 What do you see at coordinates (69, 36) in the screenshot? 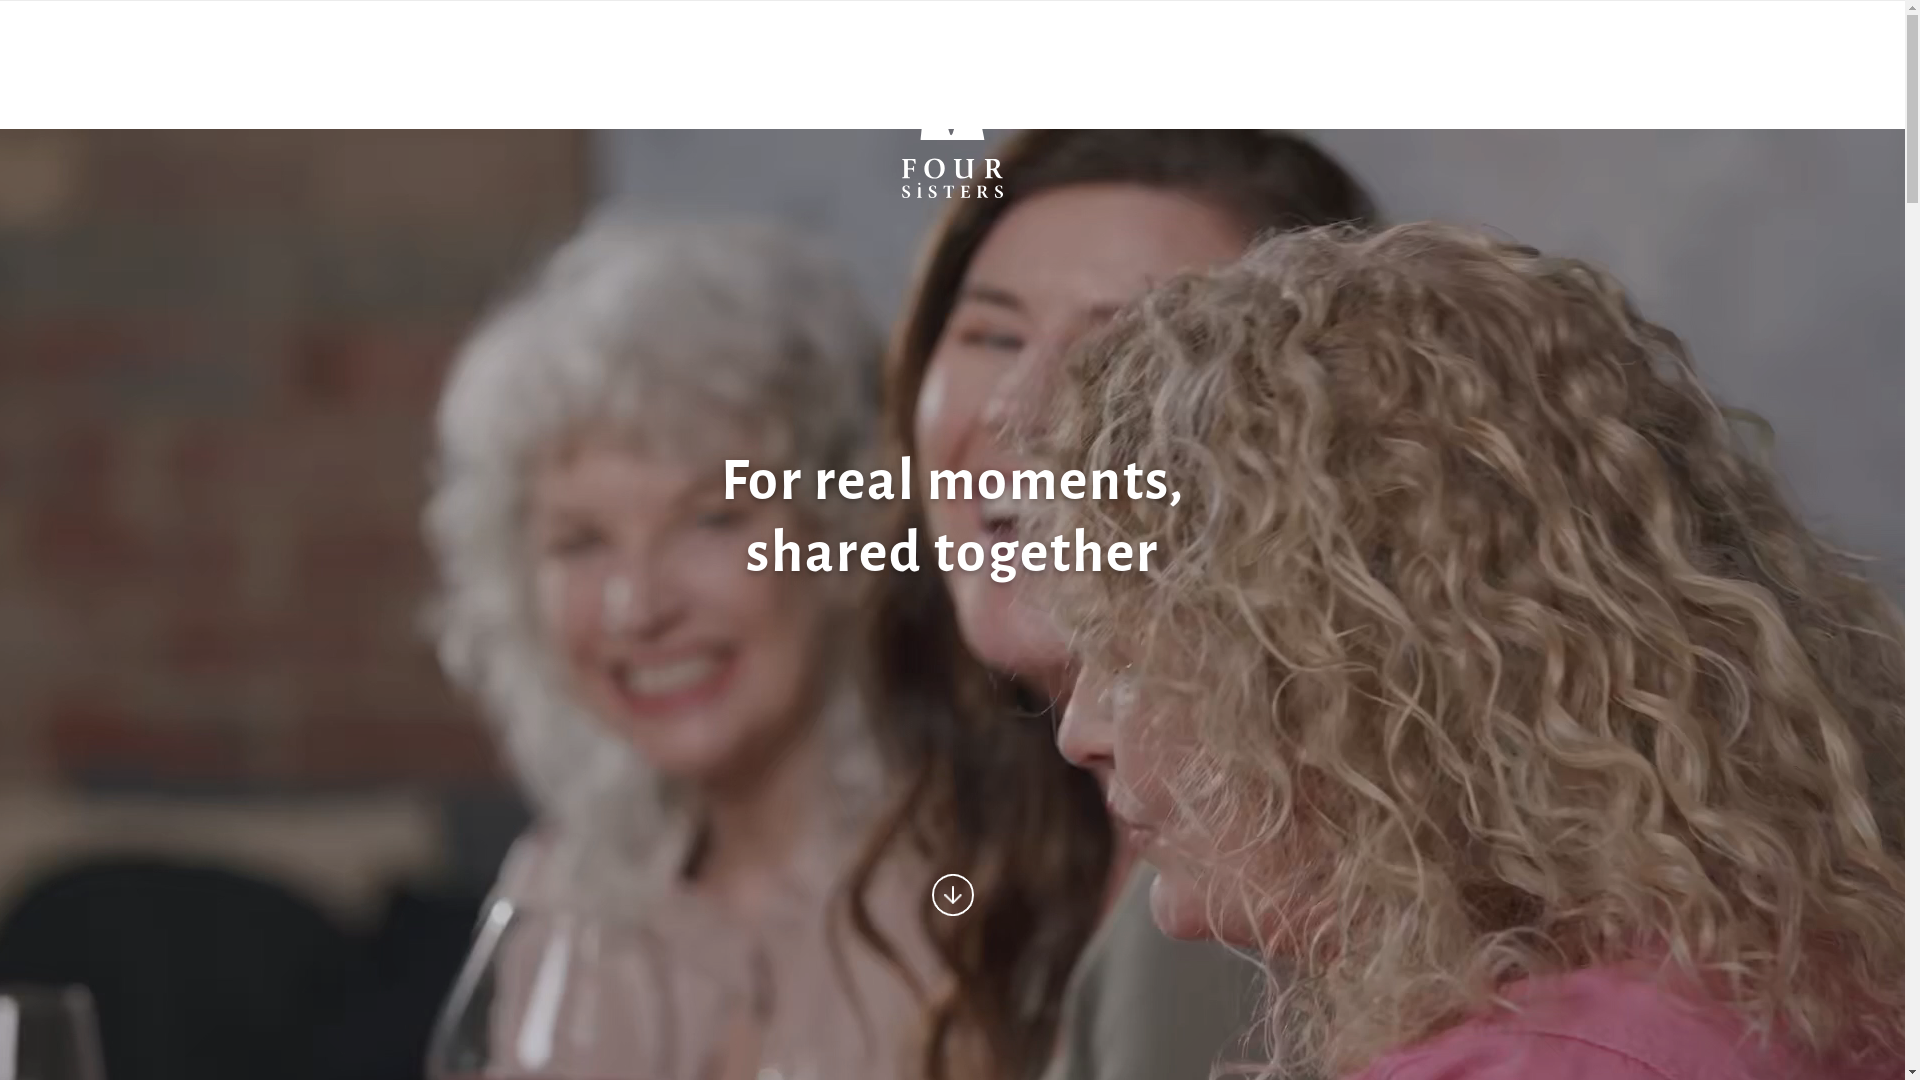
I see `Menu` at bounding box center [69, 36].